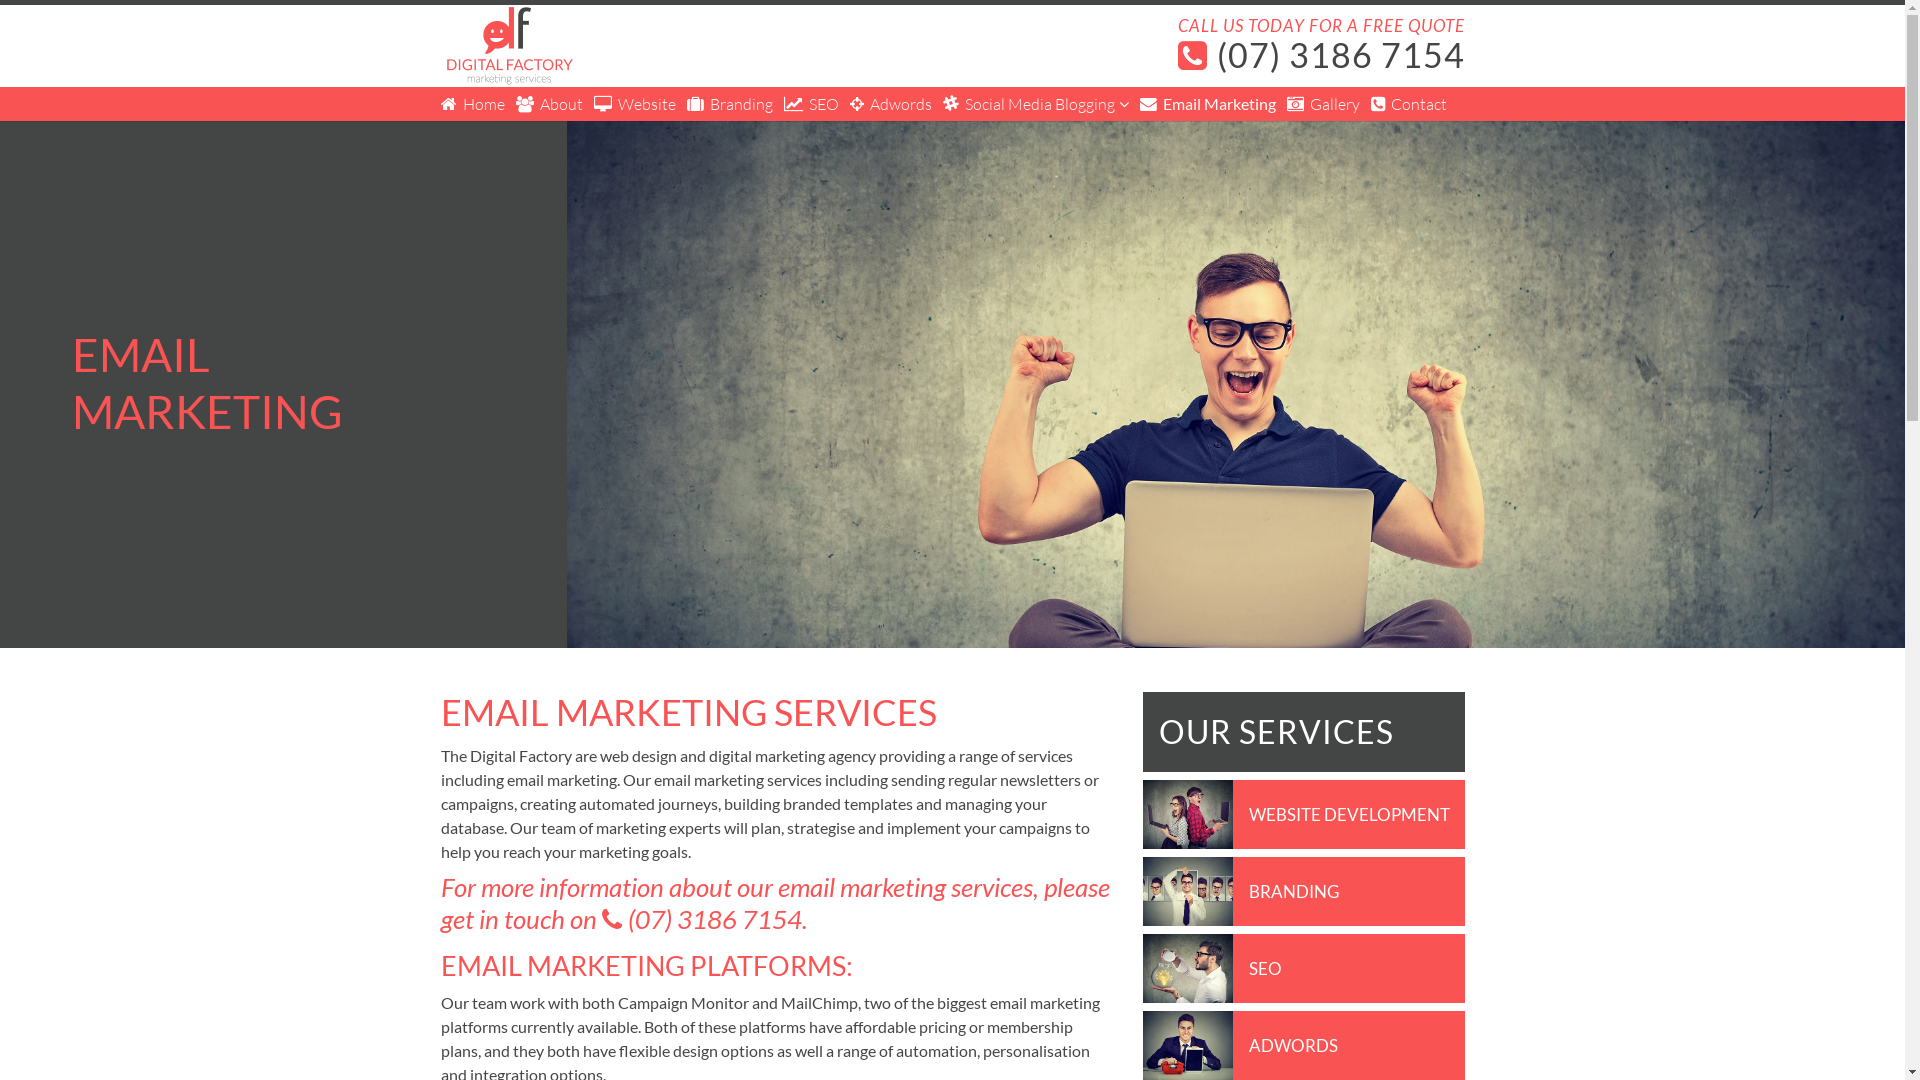 The image size is (1920, 1080). I want to click on SEO, so click(812, 104).